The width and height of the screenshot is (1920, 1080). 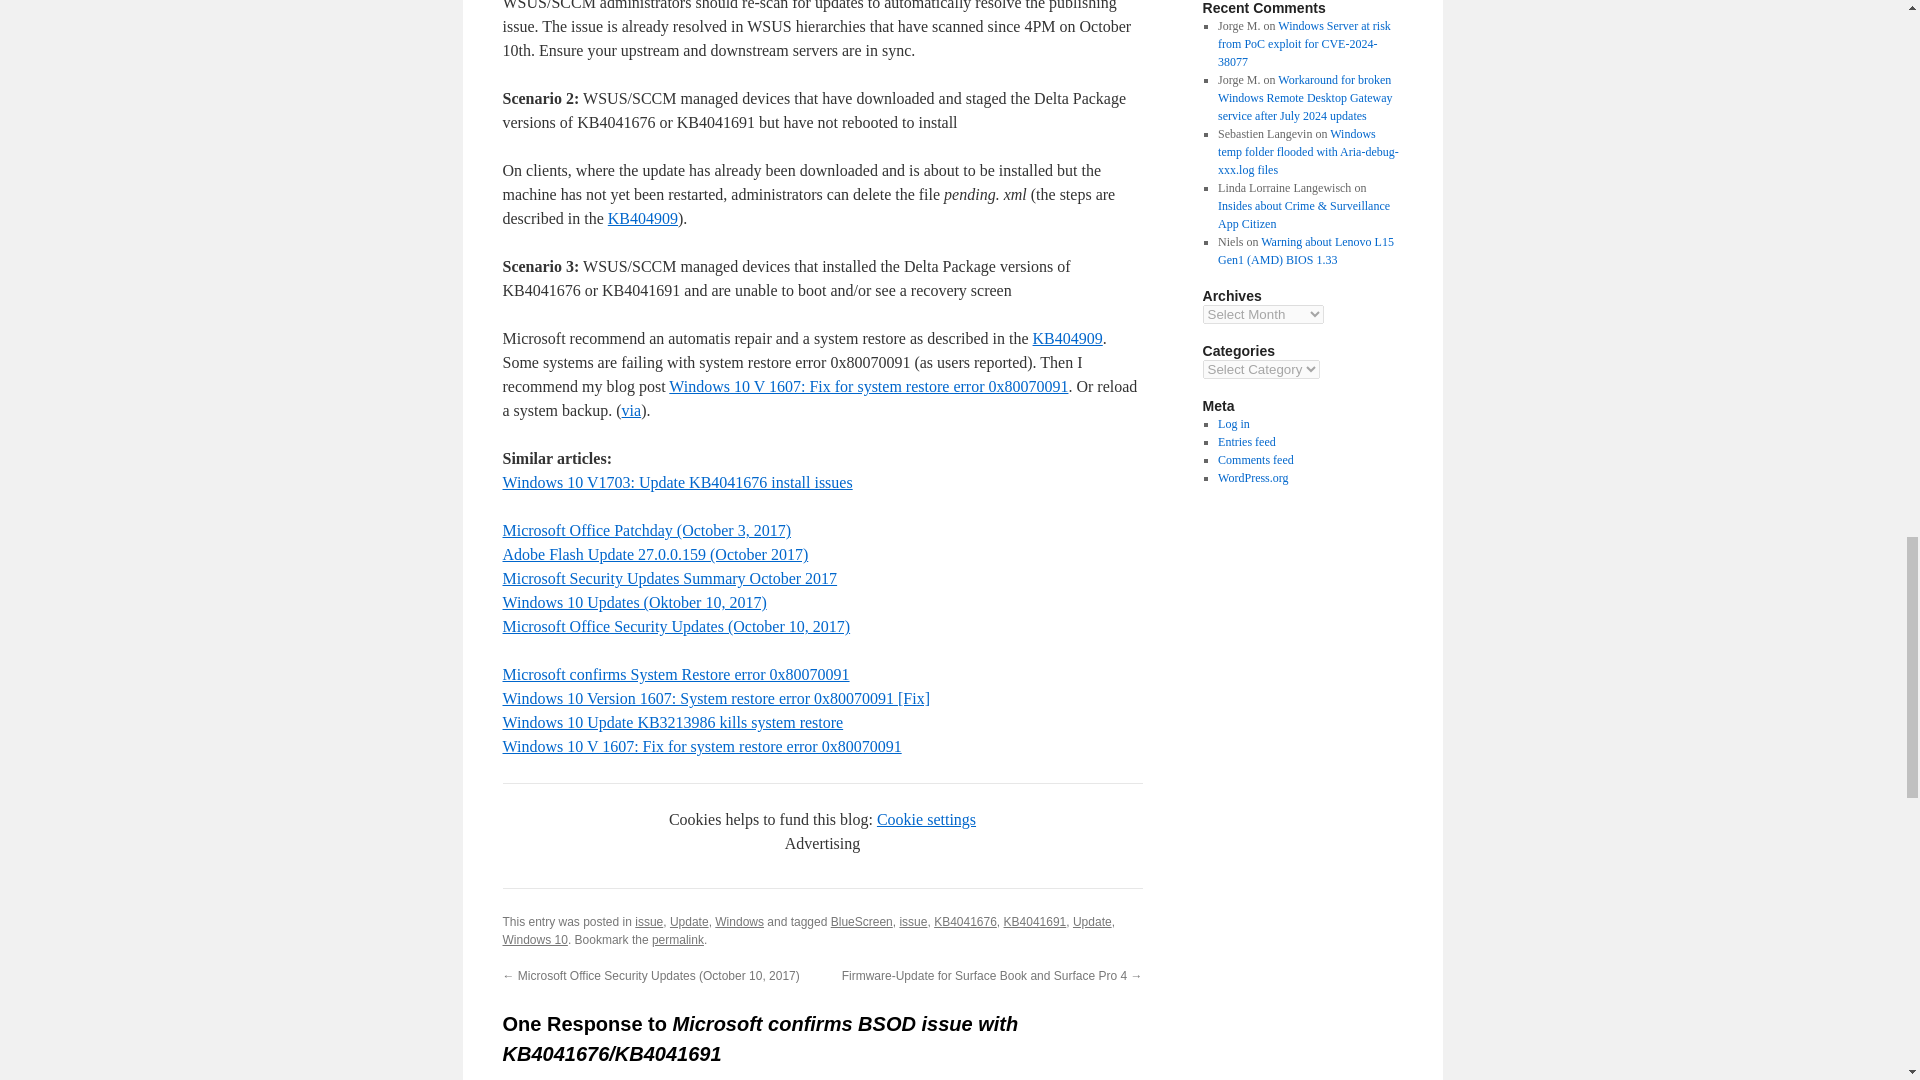 What do you see at coordinates (674, 674) in the screenshot?
I see `Microsoft confirms System Restore error 0x80070091` at bounding box center [674, 674].